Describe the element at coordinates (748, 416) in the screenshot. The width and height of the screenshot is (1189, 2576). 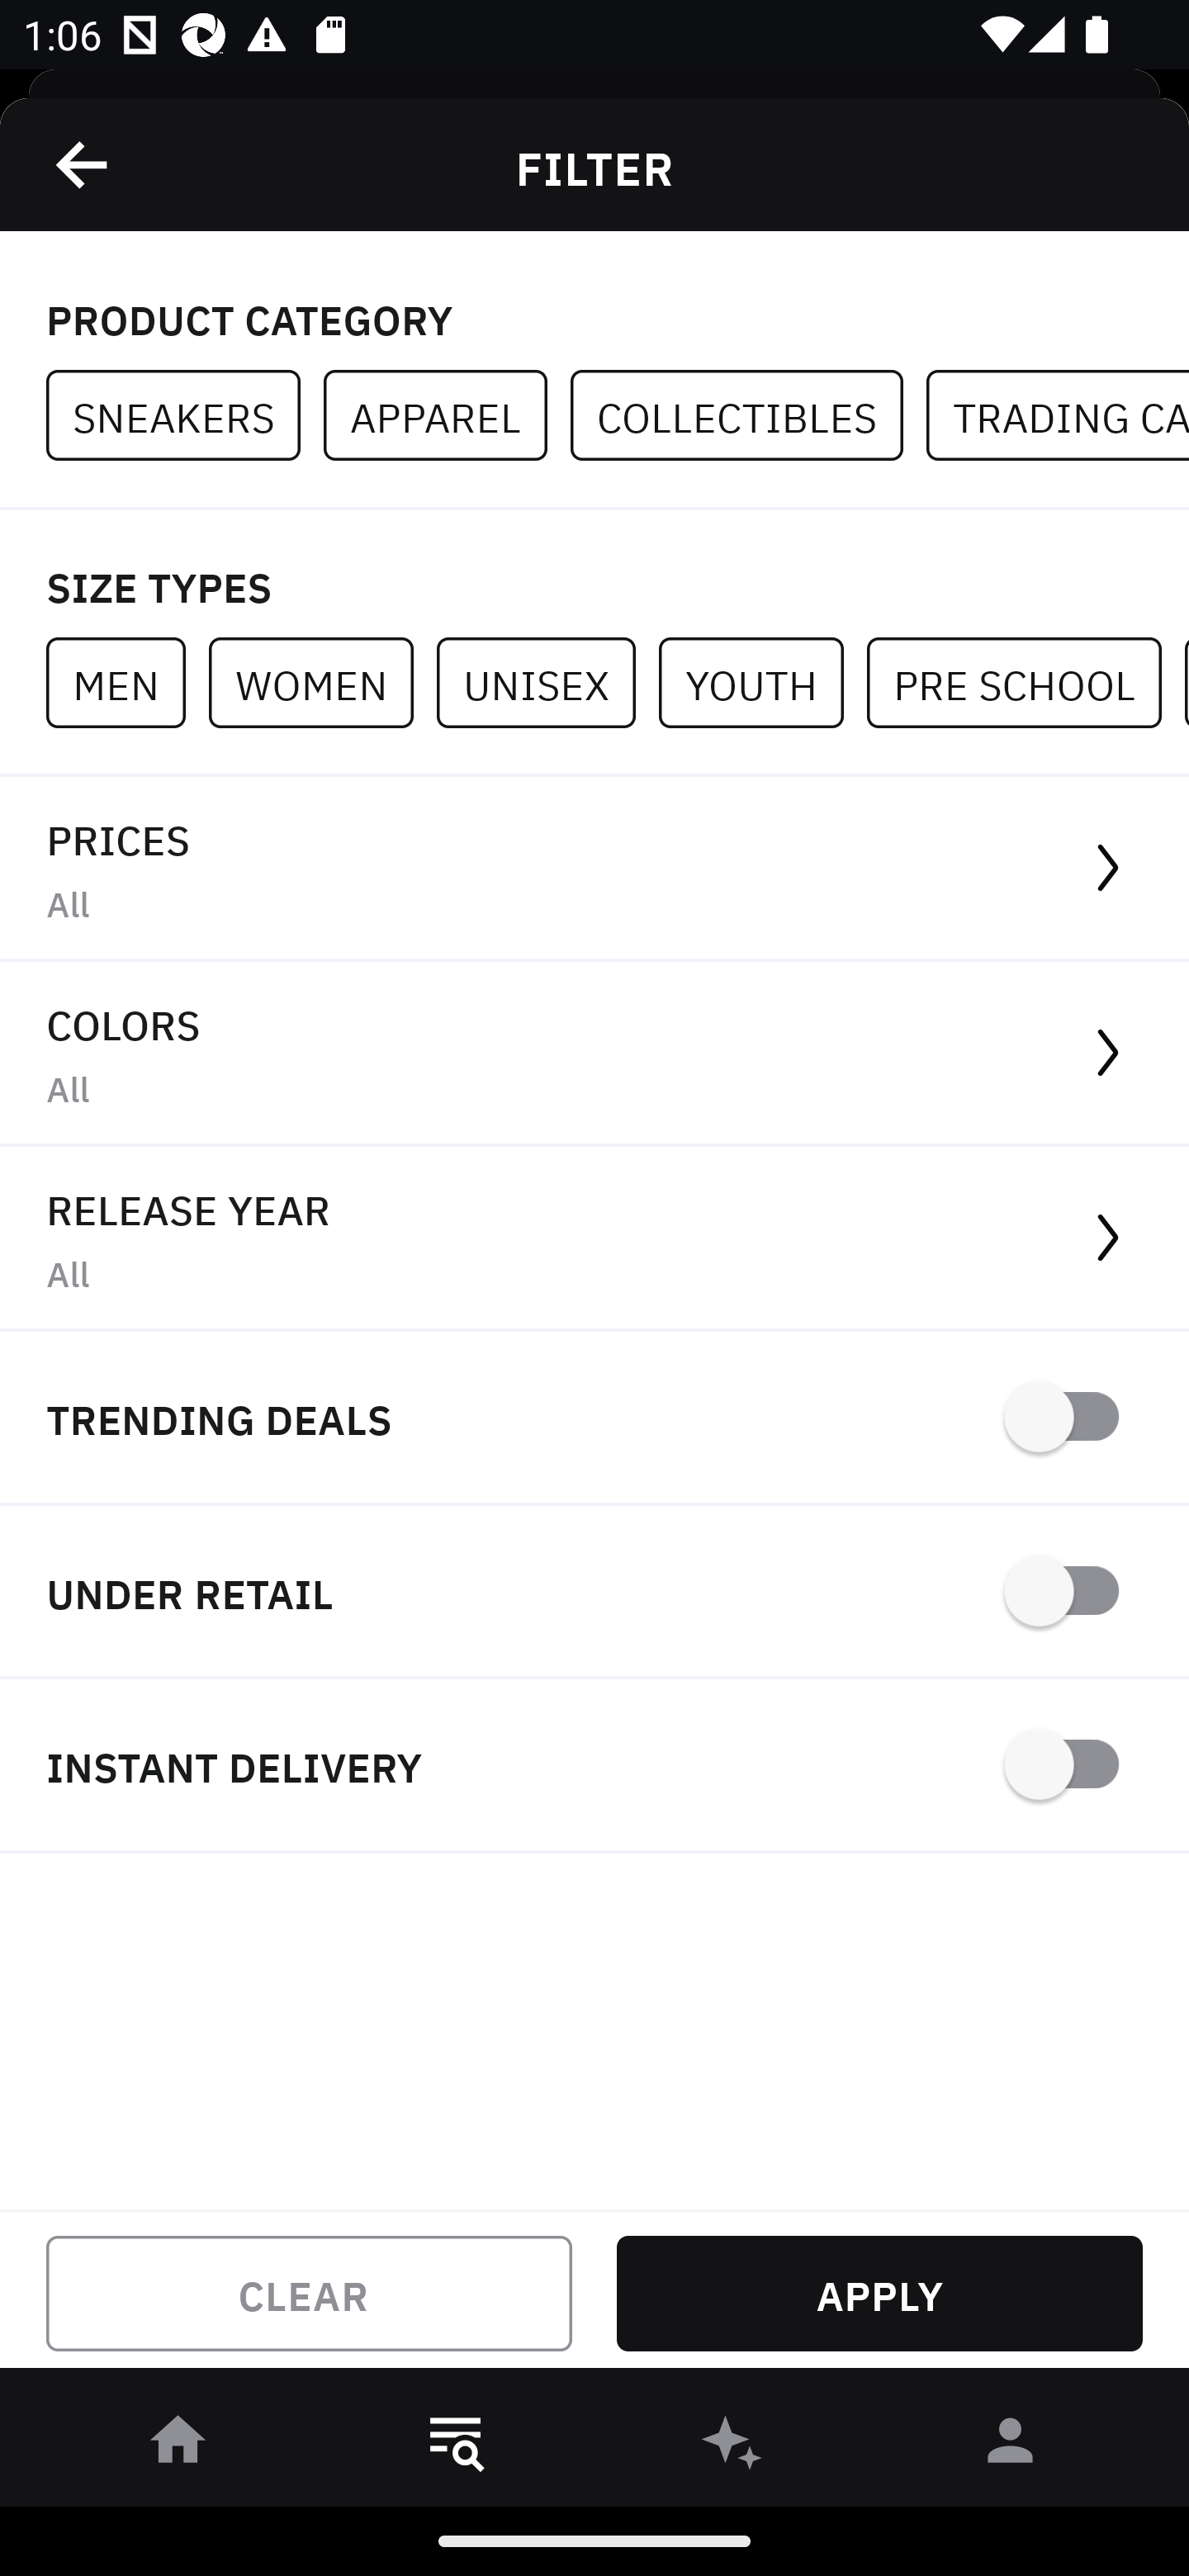
I see `COLLECTIBLES` at that location.